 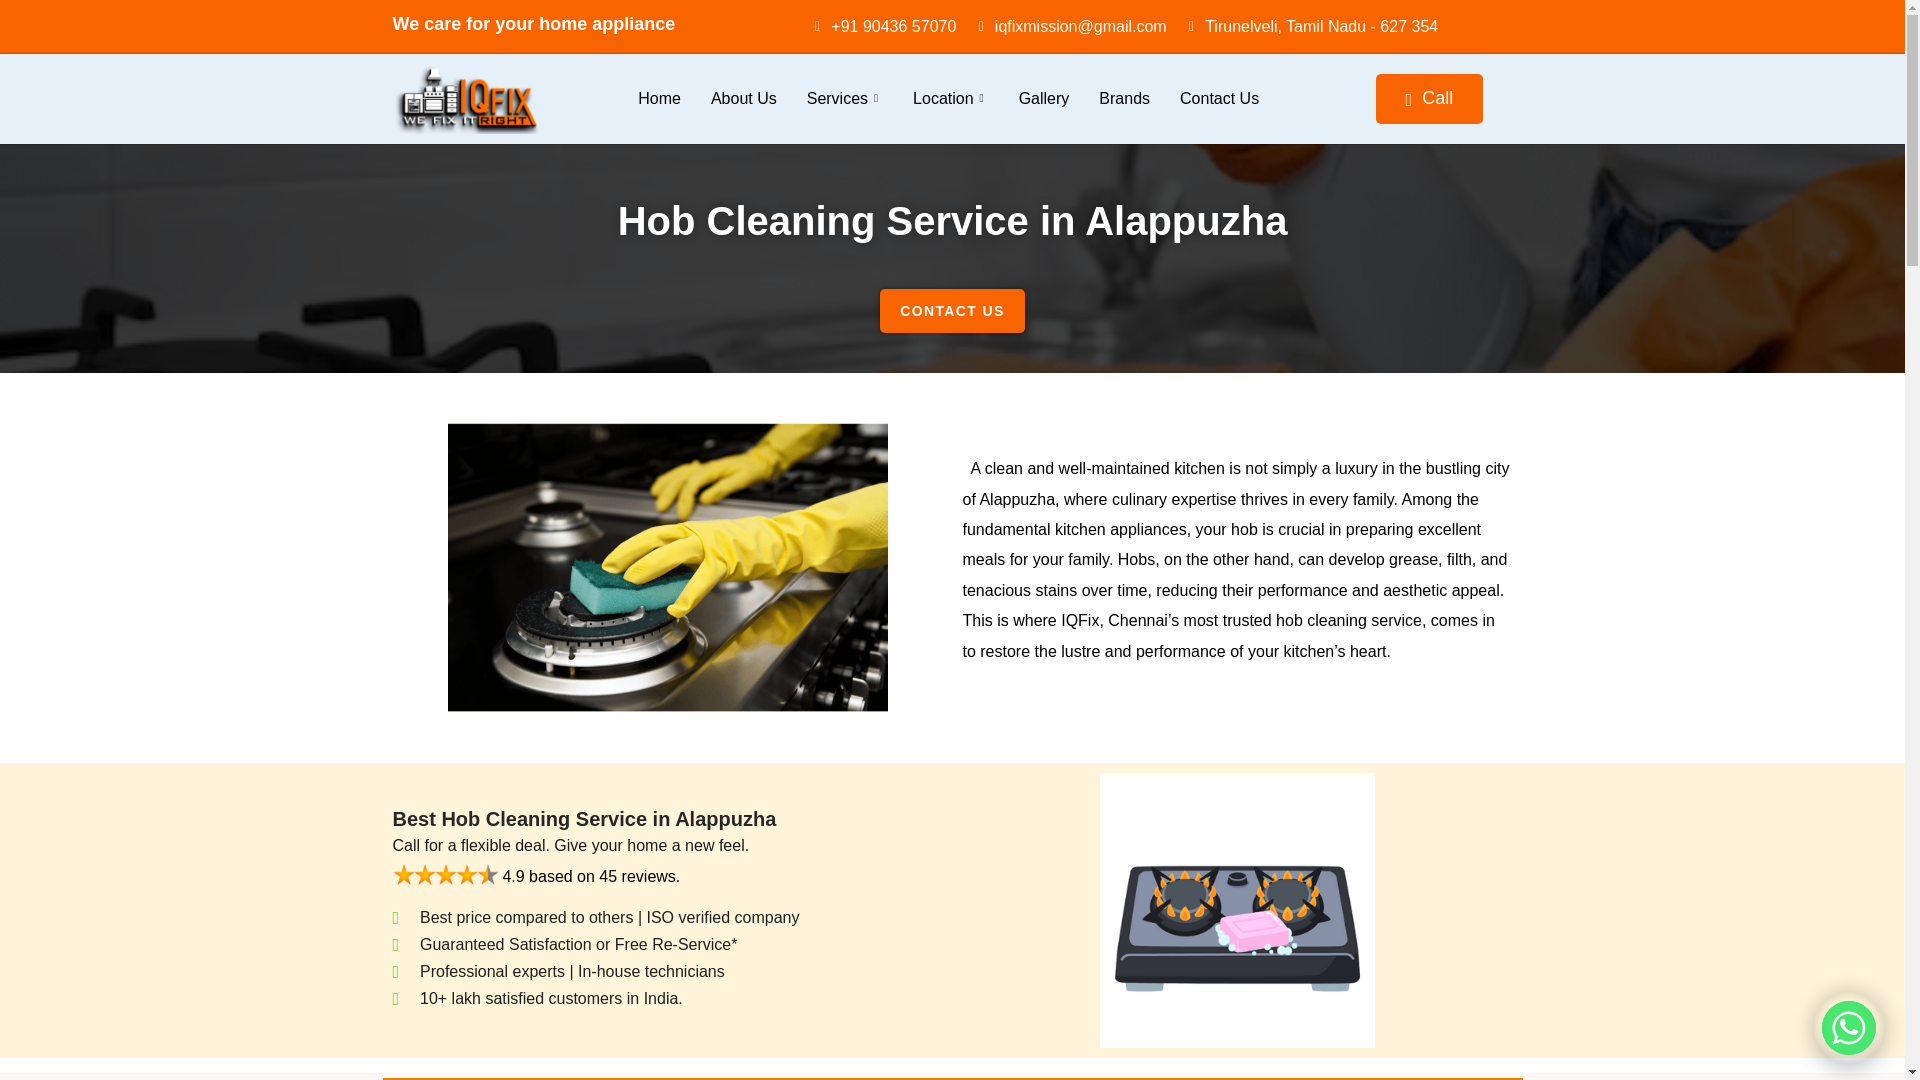 I want to click on Call, so click(x=1430, y=98).